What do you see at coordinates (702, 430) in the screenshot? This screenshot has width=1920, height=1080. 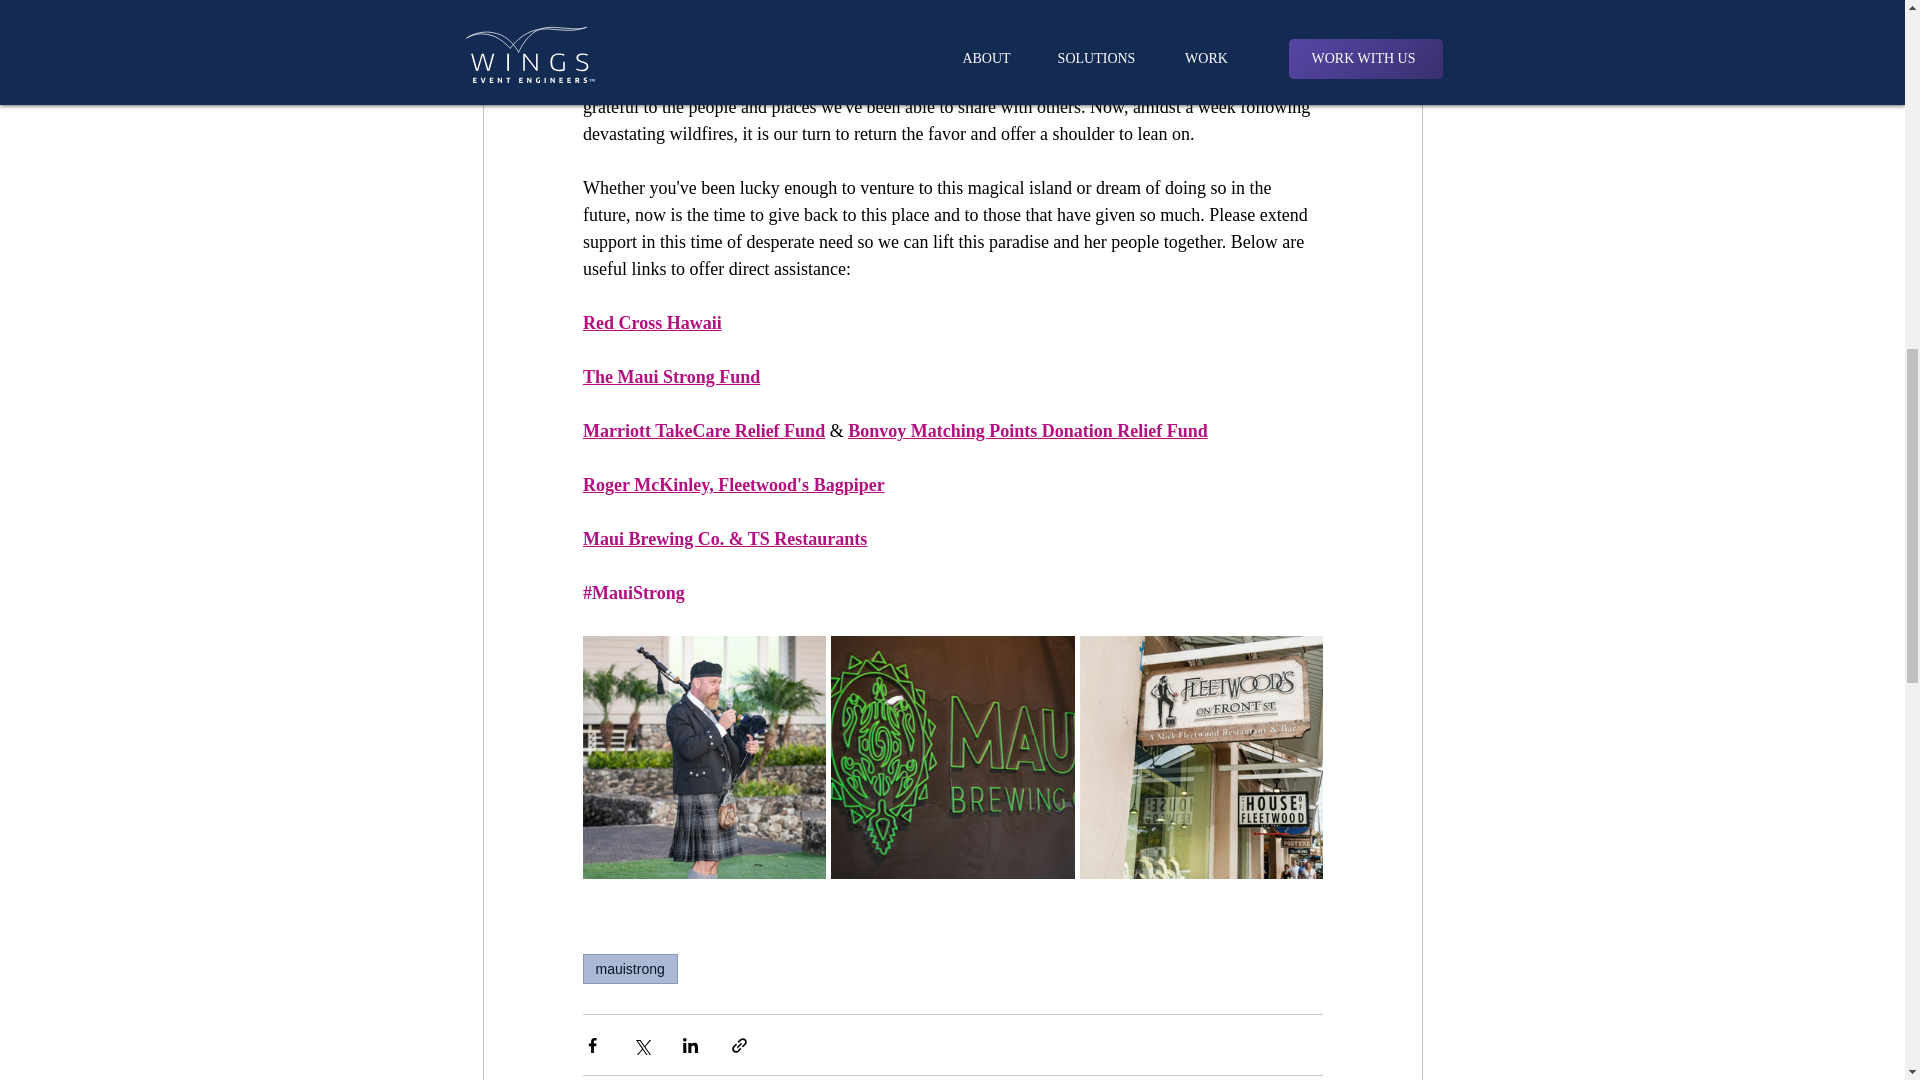 I see `Marriott TakeCare Relief Fund` at bounding box center [702, 430].